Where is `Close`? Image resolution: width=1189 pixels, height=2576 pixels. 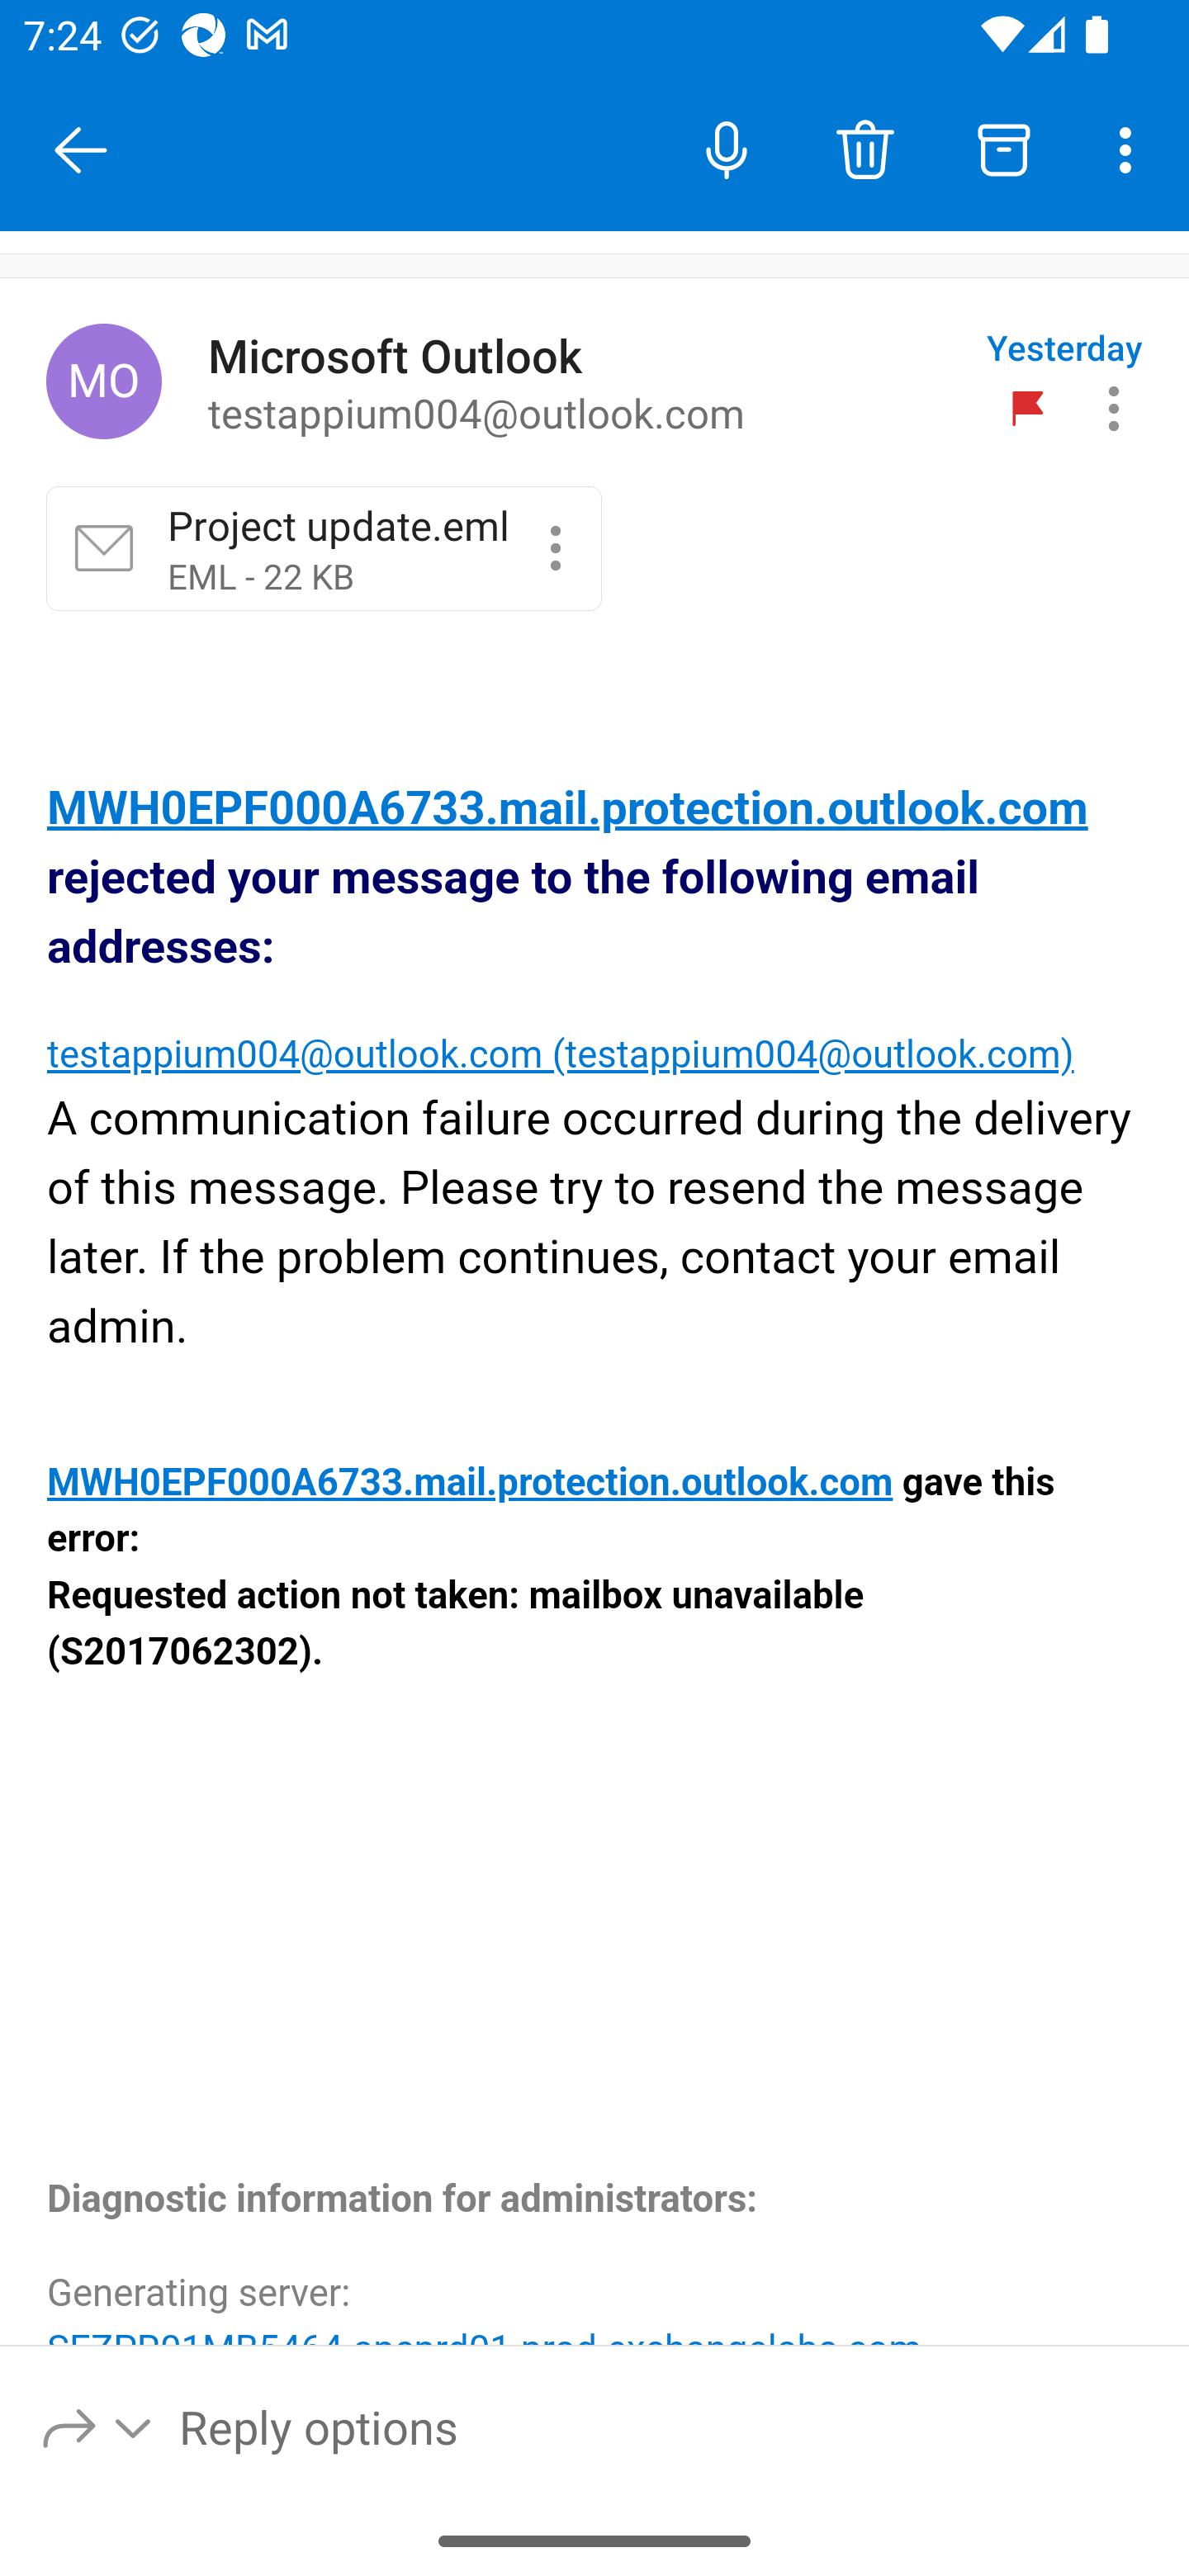
Close is located at coordinates (81, 150).